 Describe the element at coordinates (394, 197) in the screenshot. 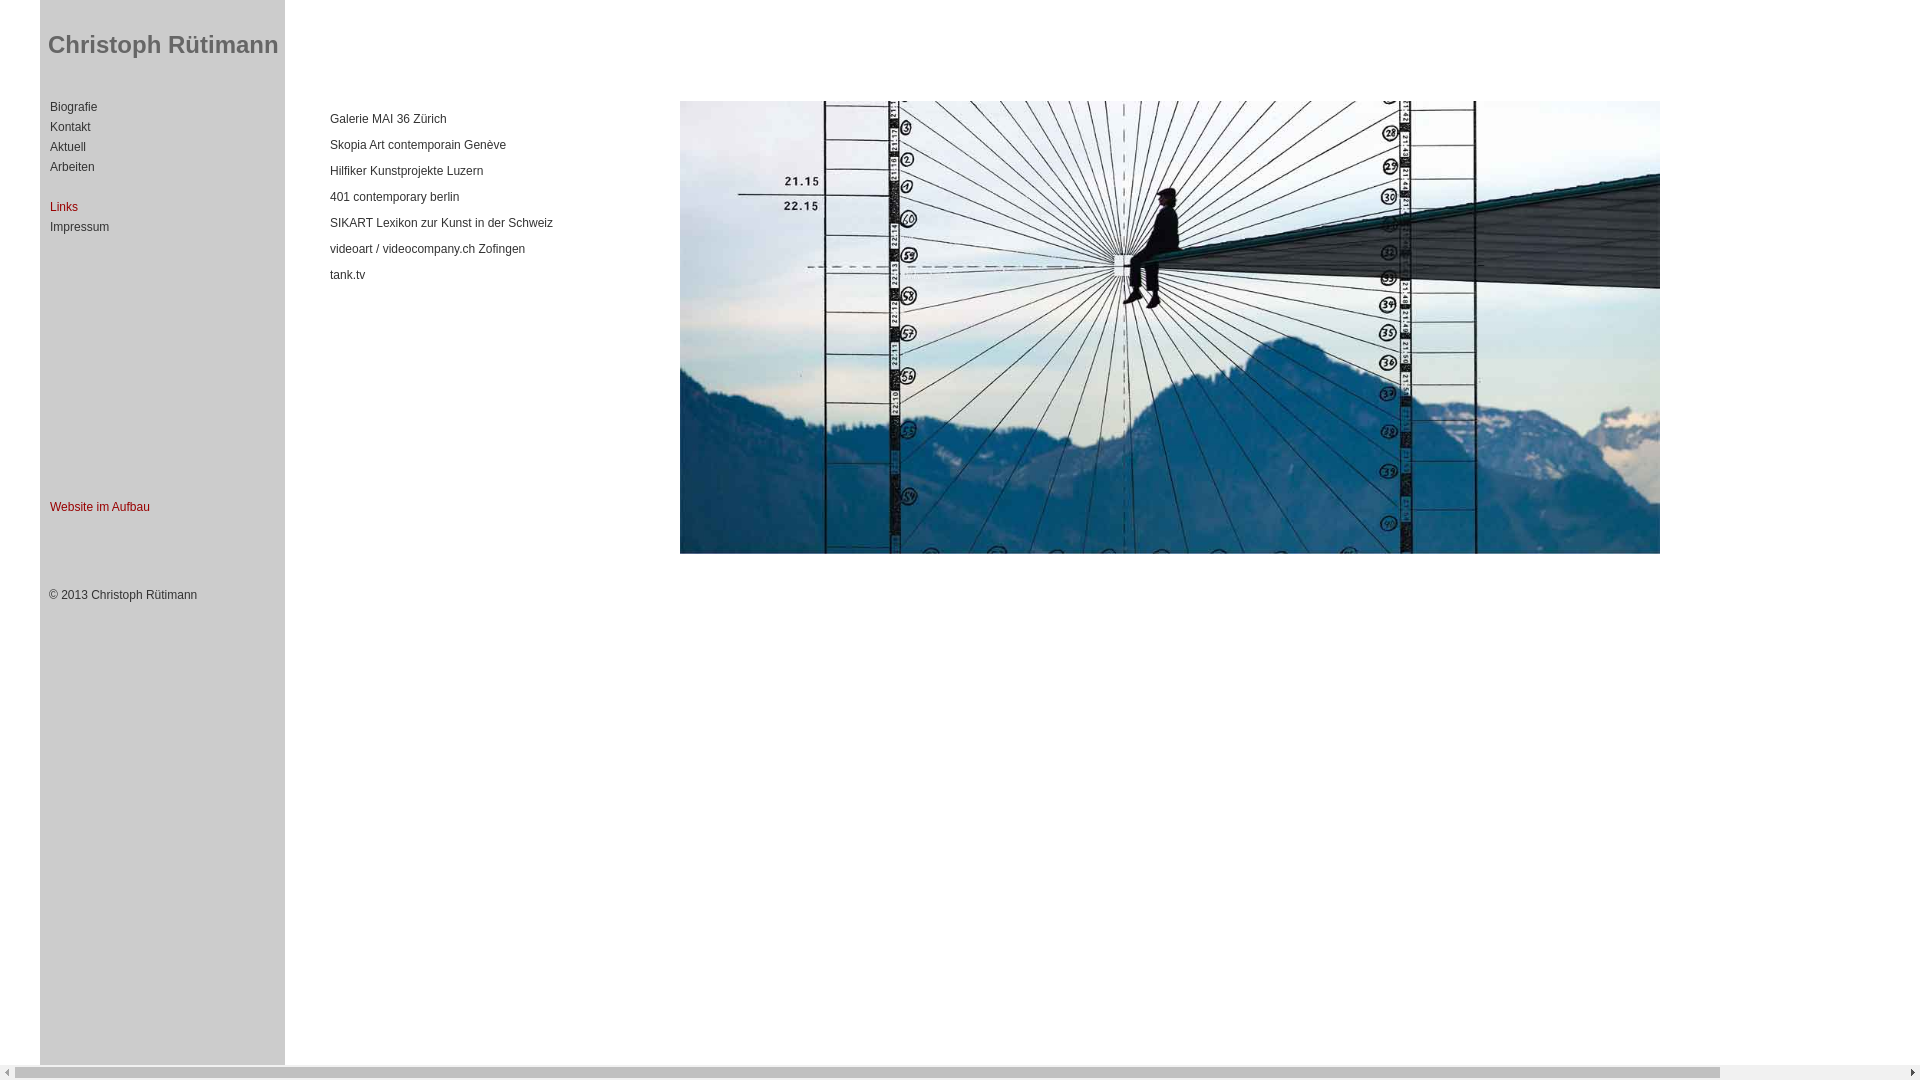

I see `401 contemporary berlin` at that location.